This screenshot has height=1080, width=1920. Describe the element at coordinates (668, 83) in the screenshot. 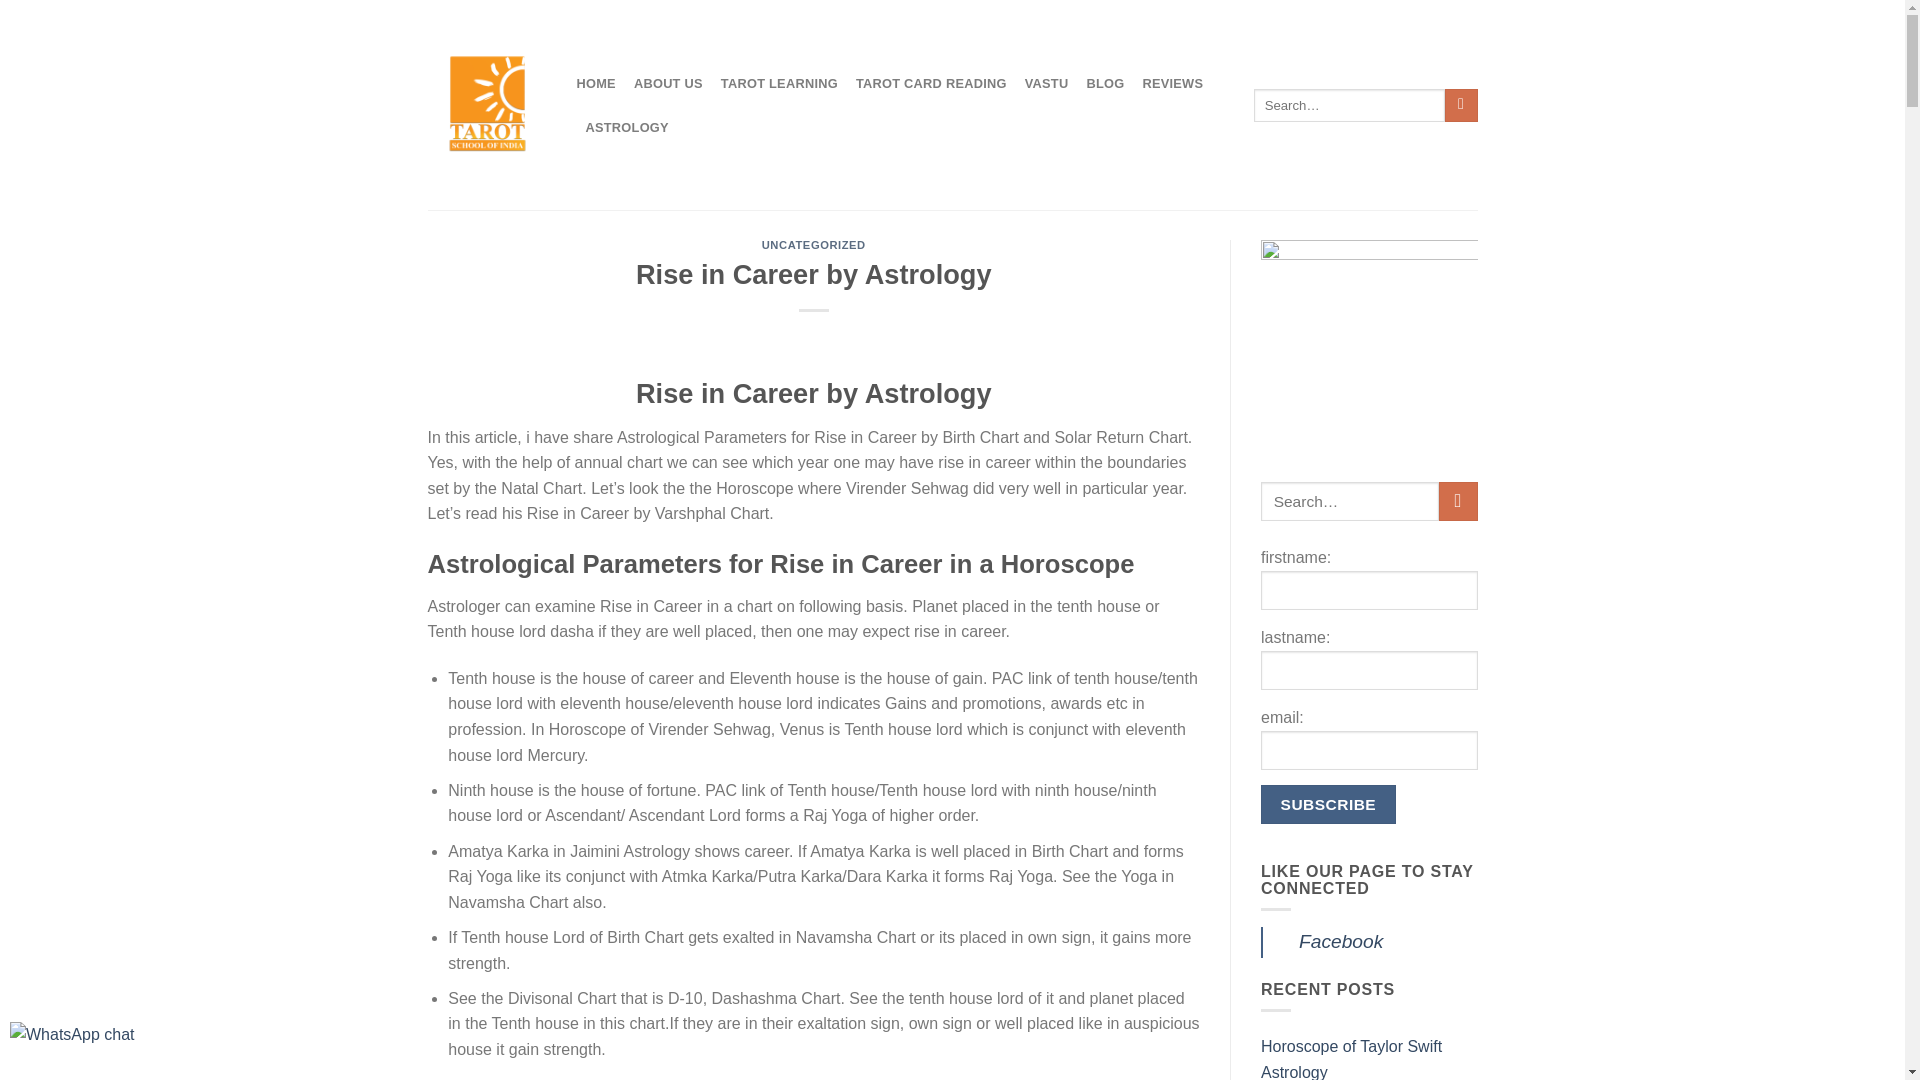

I see `ABOUT US` at that location.